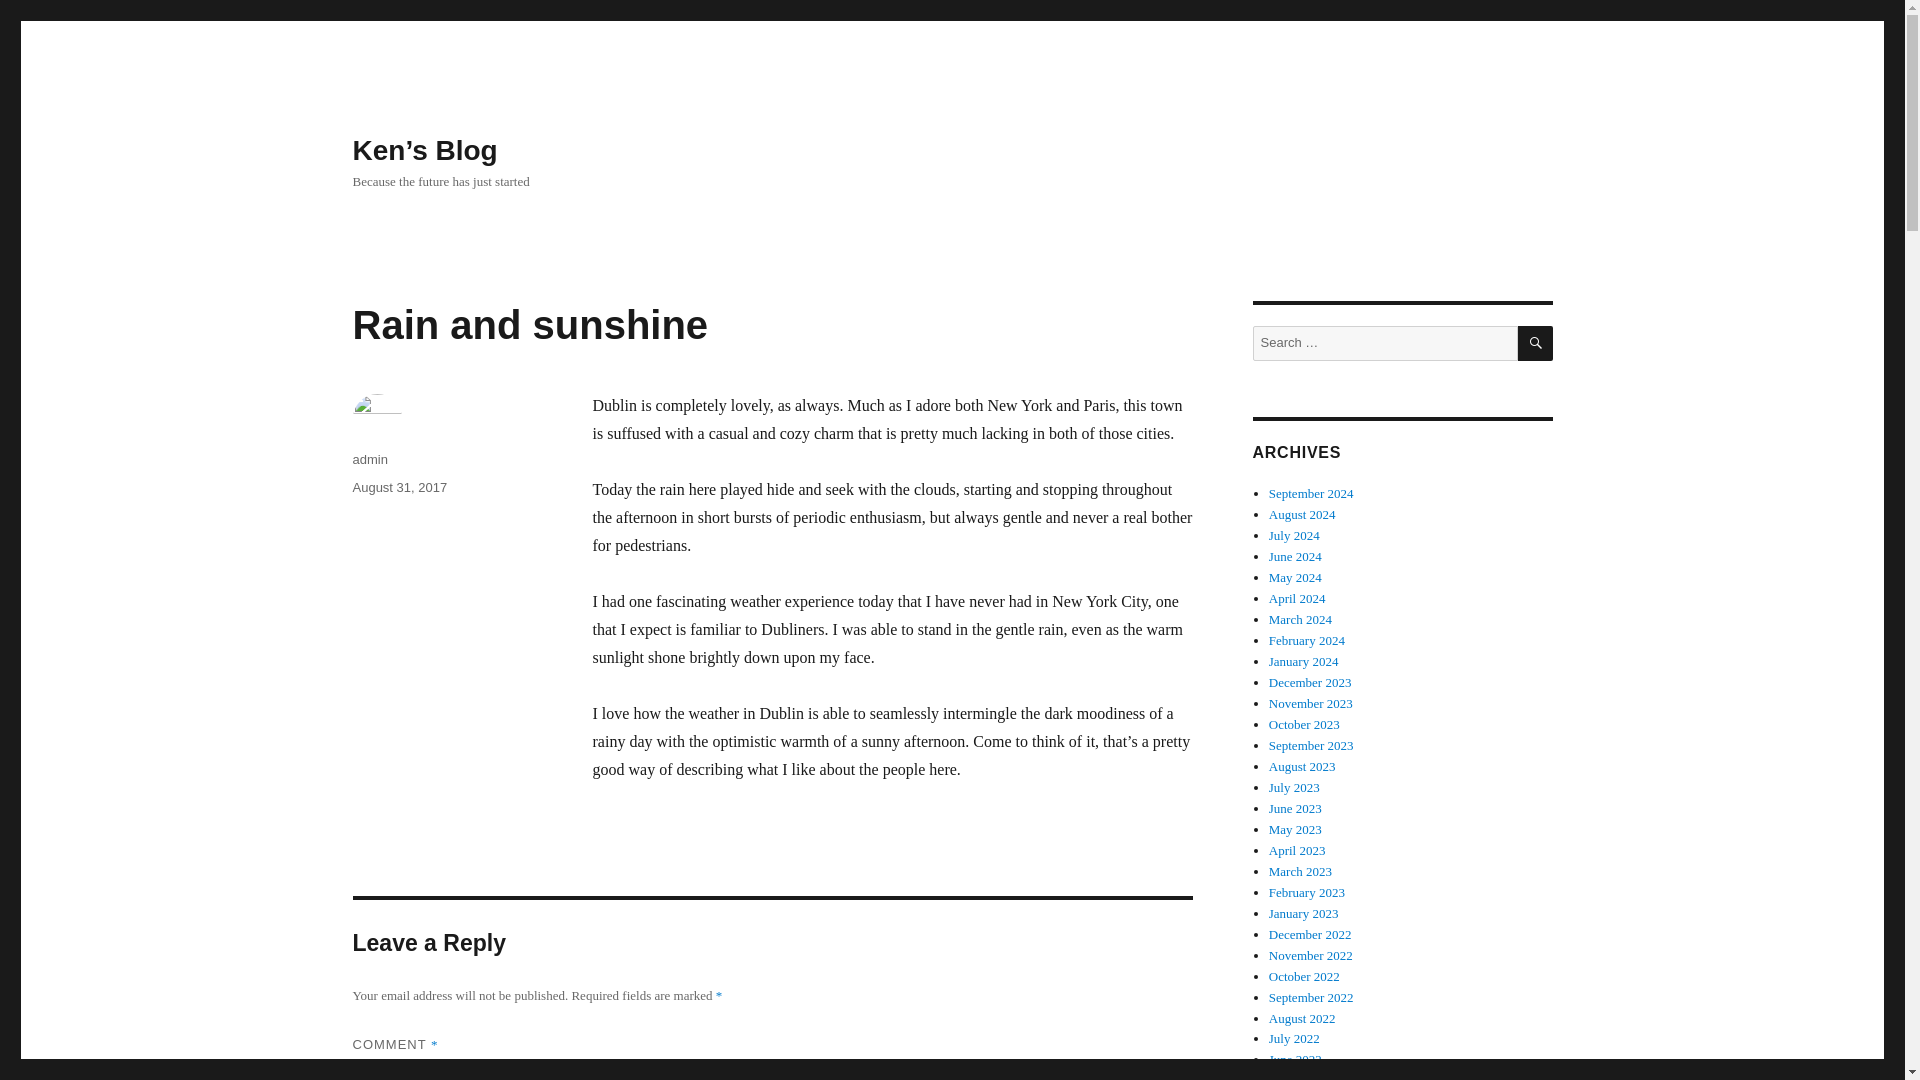  I want to click on January 2024, so click(1304, 661).